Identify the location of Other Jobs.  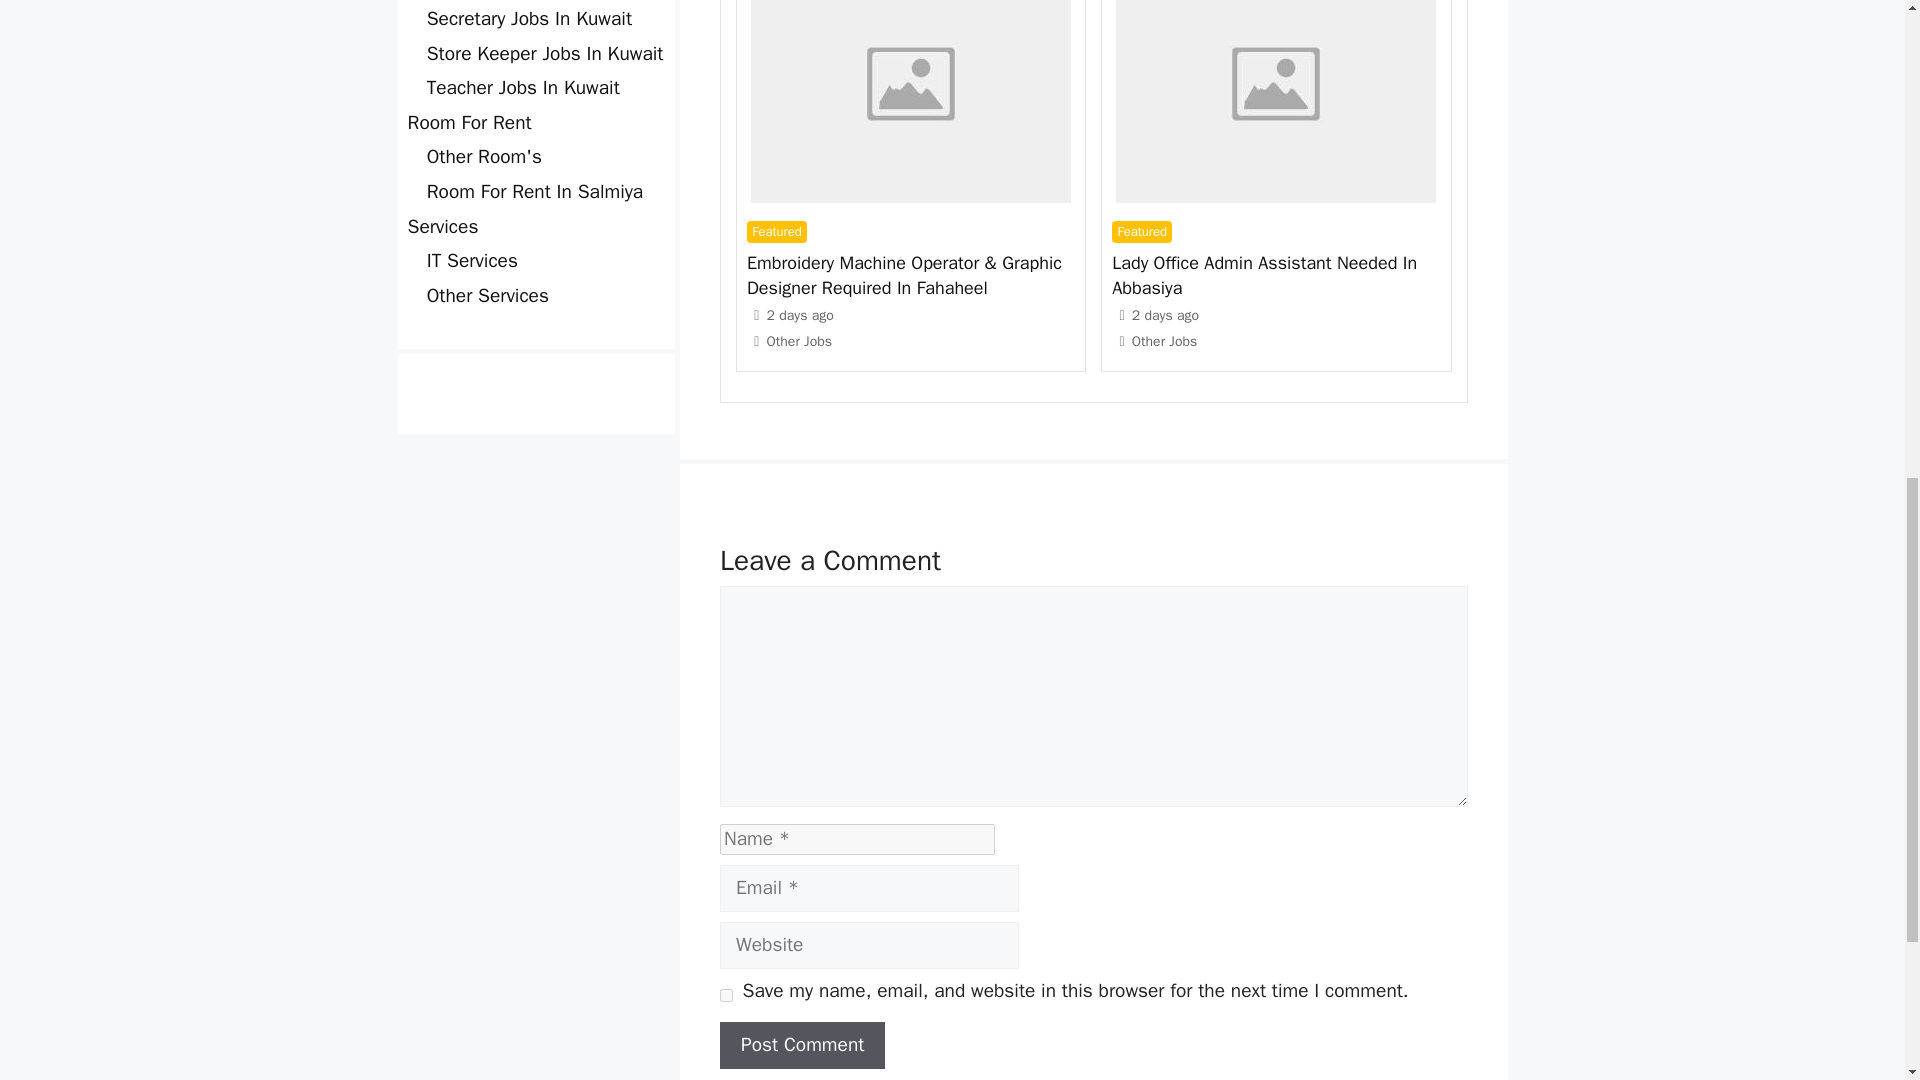
(798, 340).